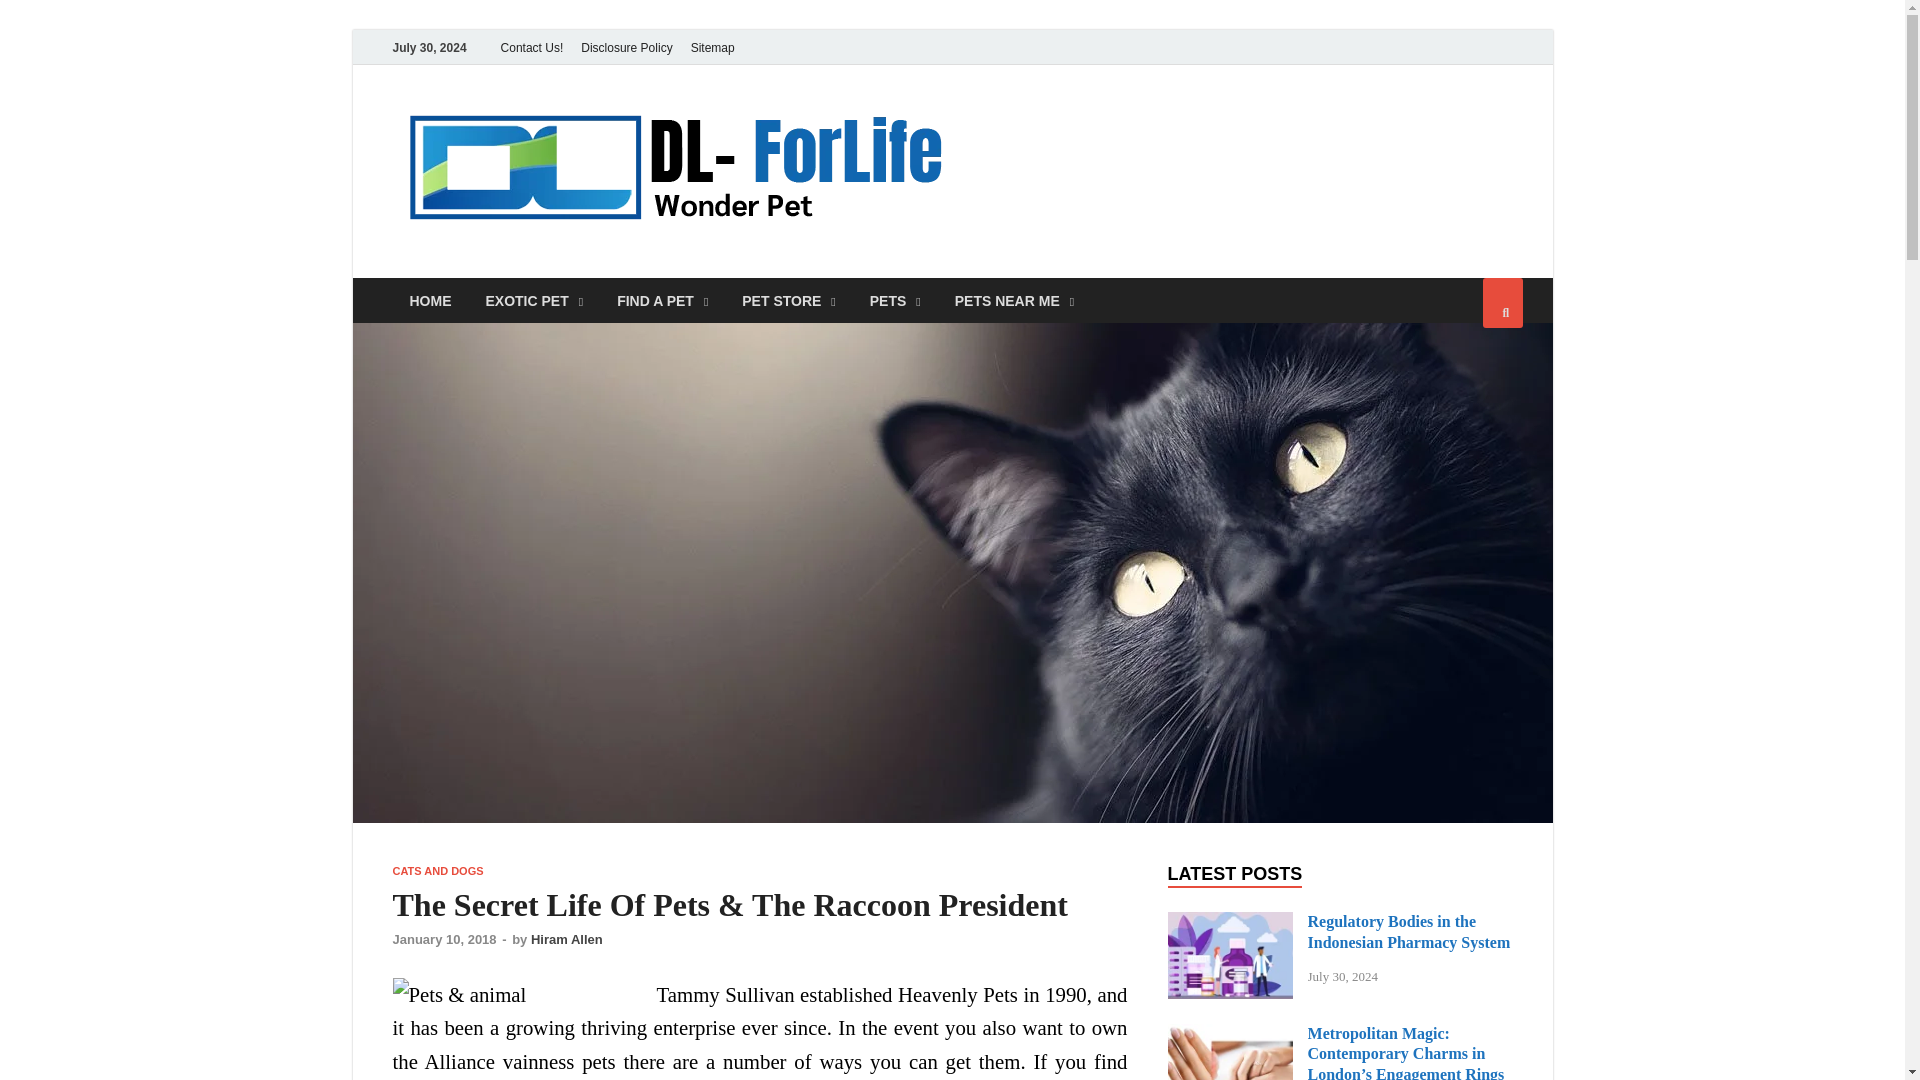 This screenshot has height=1080, width=1920. I want to click on Disclosure Policy, so click(626, 47).